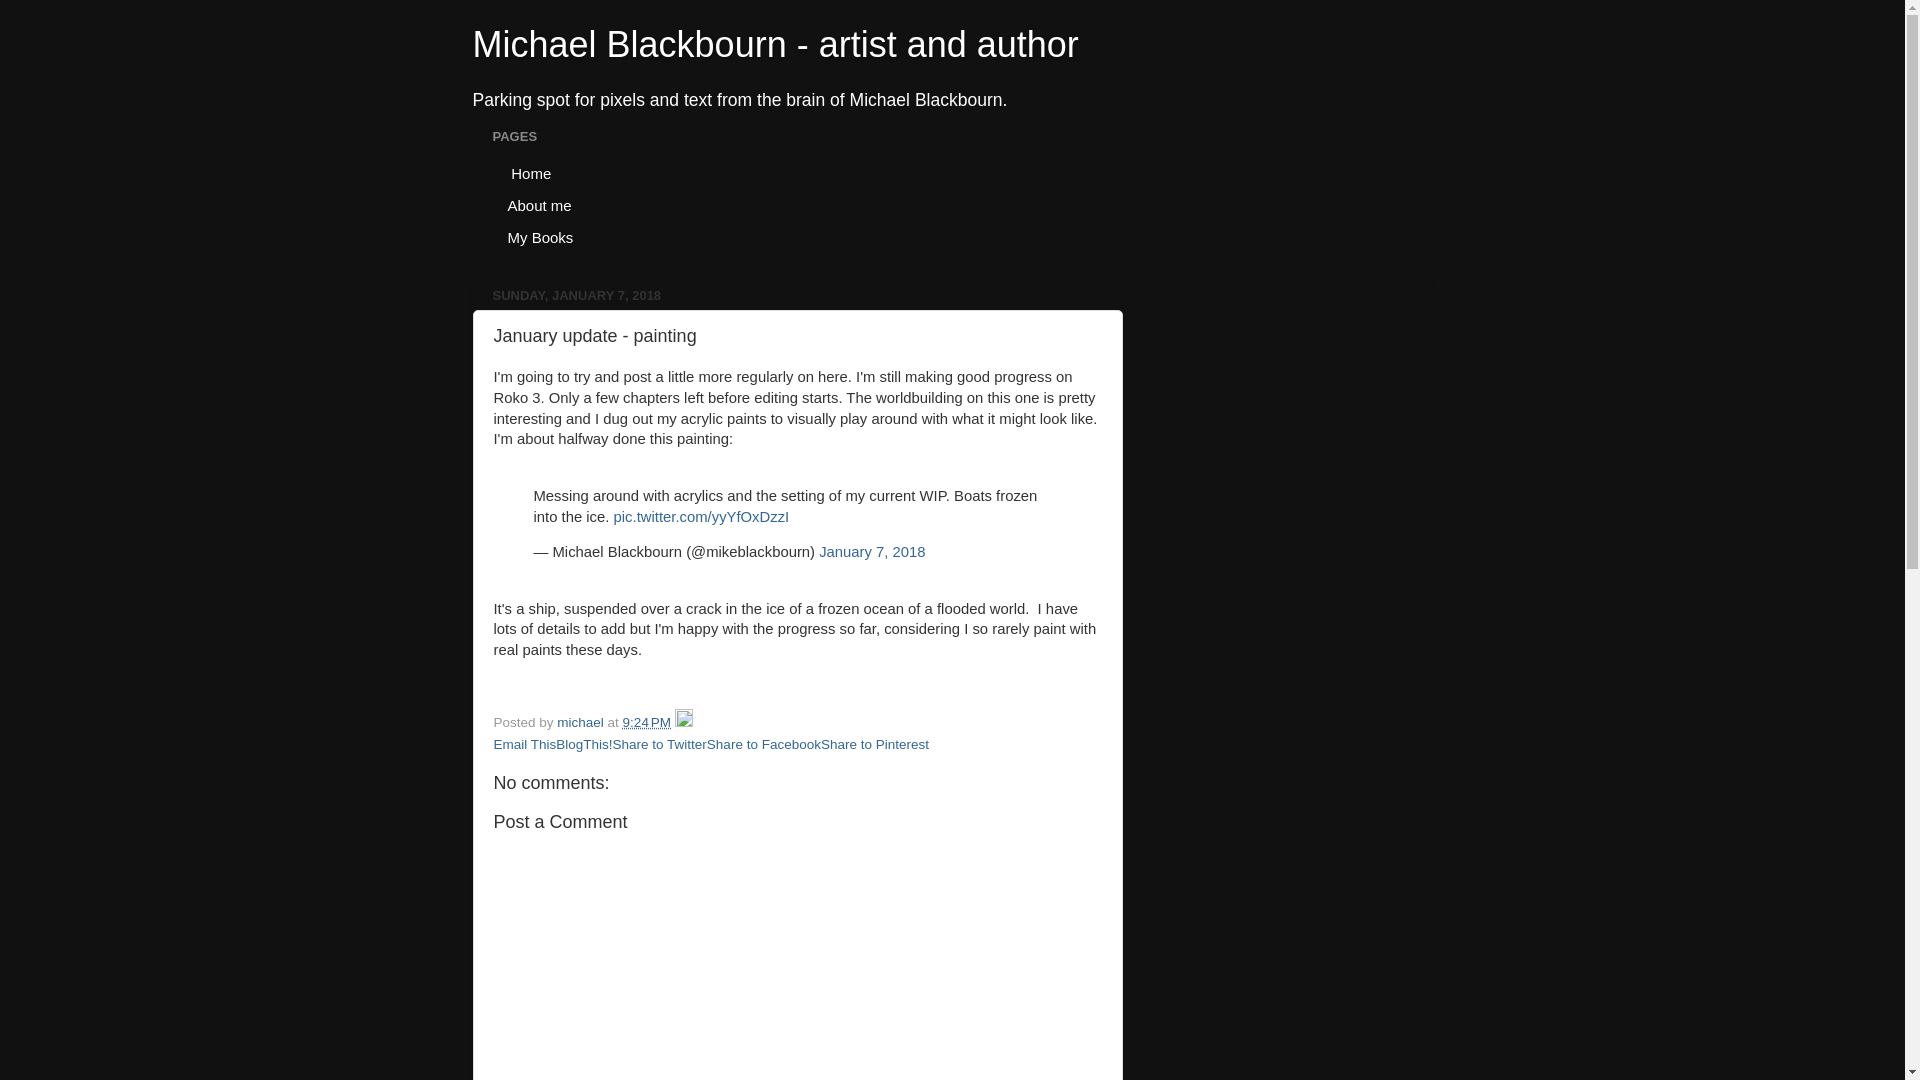 The image size is (1920, 1080). What do you see at coordinates (774, 44) in the screenshot?
I see `Michael Blackbourn - artist and author` at bounding box center [774, 44].